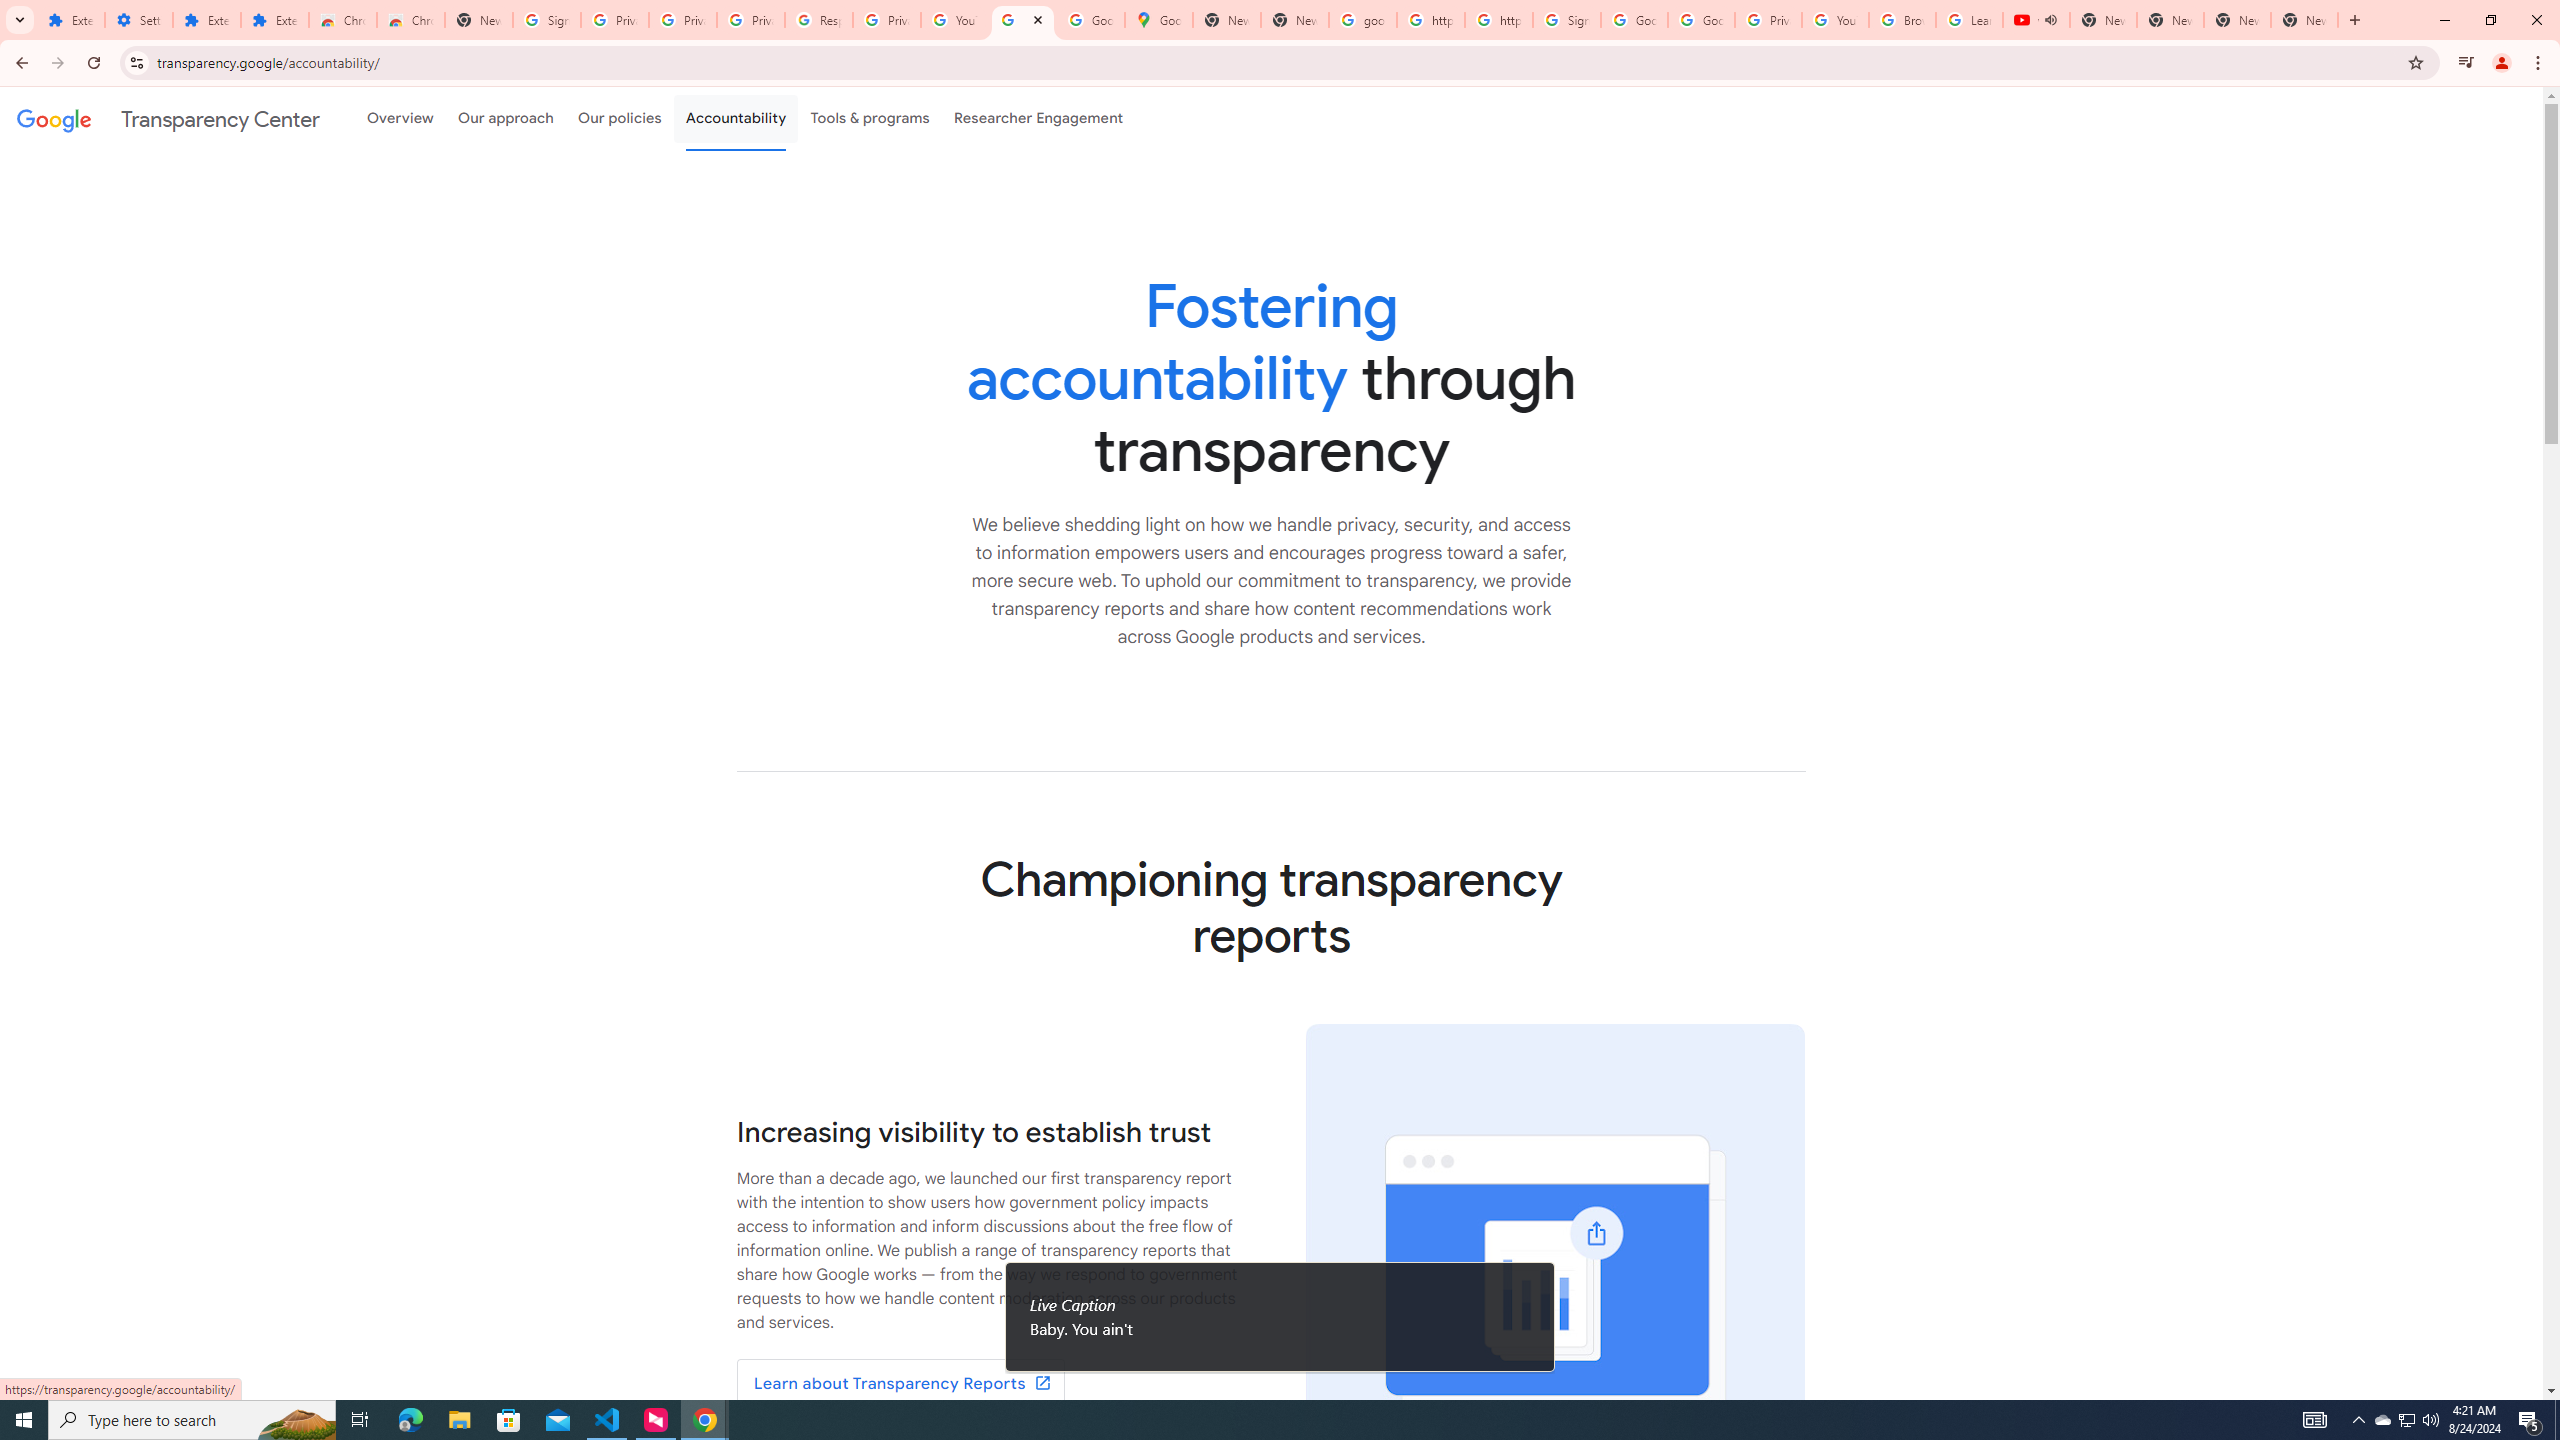  I want to click on Extensions, so click(206, 20).